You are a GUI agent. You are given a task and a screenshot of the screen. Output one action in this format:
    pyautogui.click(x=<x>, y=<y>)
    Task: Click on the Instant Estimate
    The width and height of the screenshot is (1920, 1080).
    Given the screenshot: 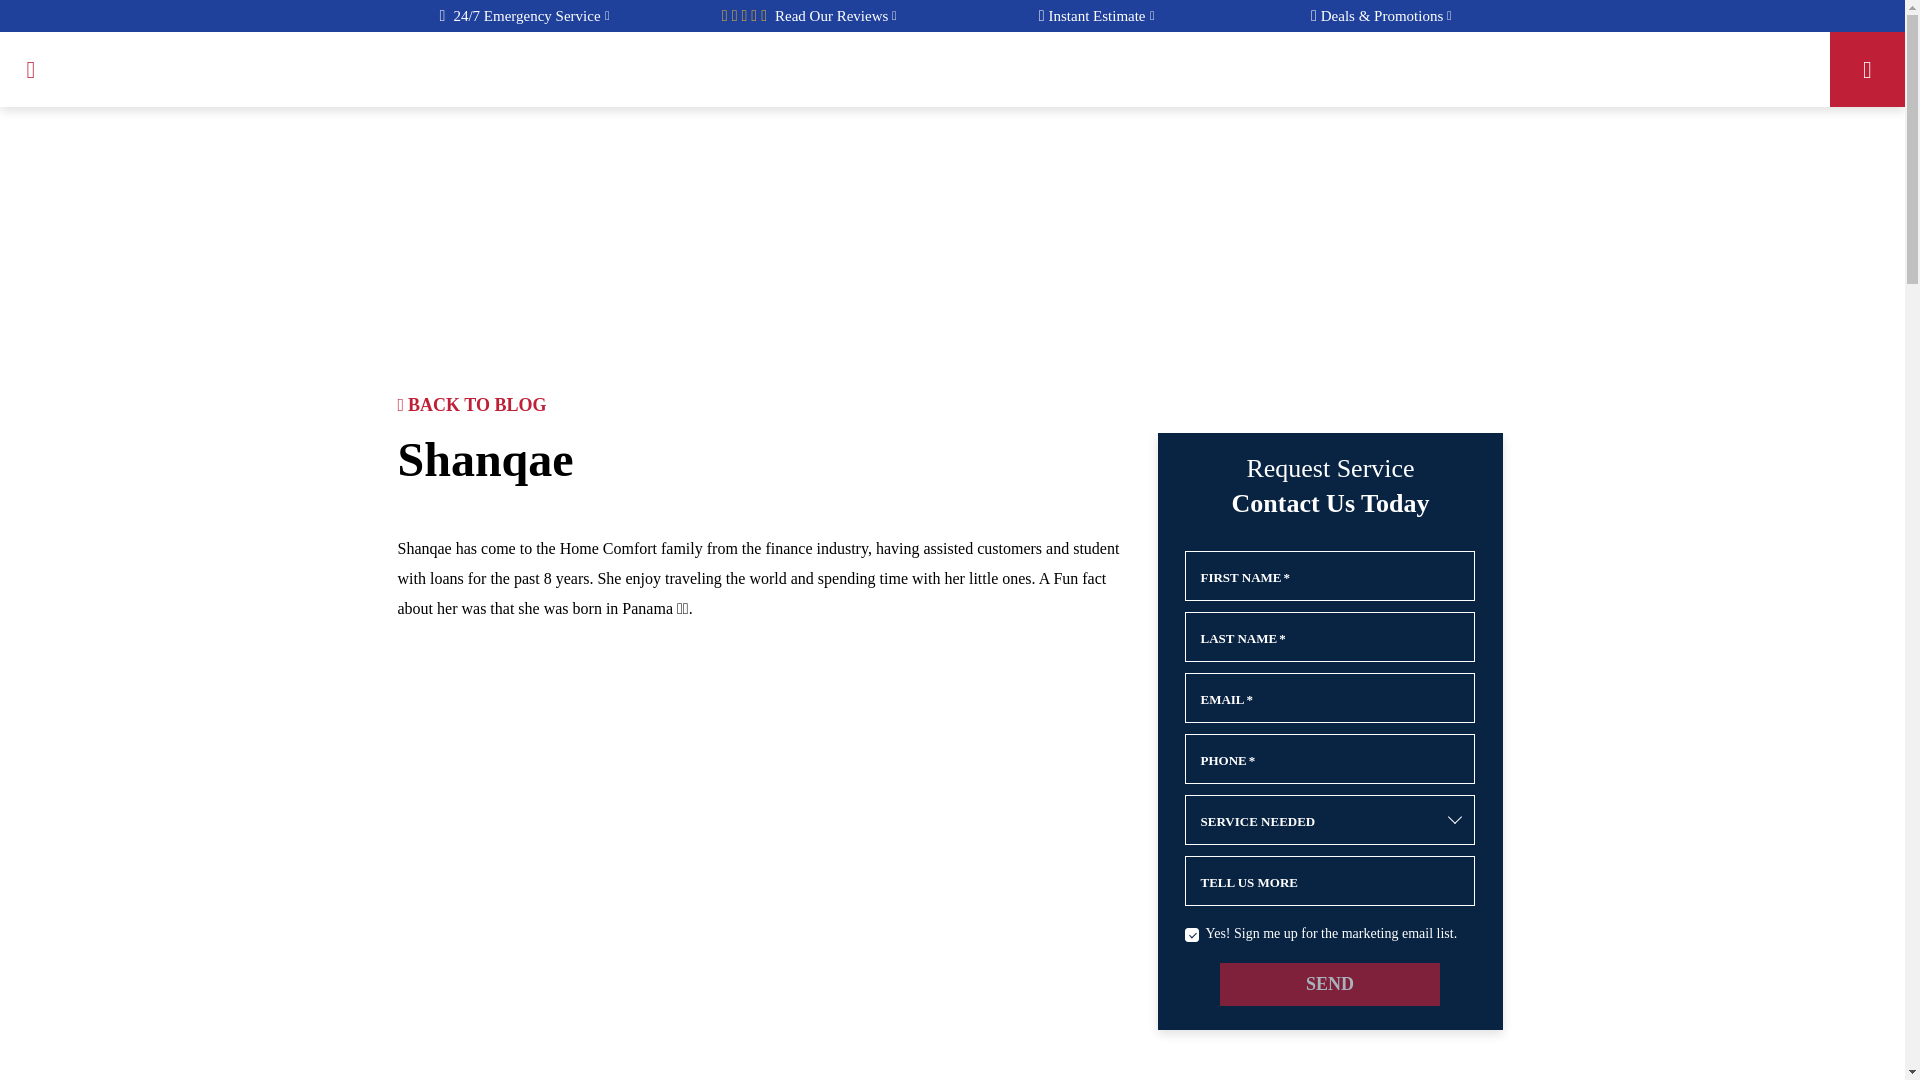 What is the action you would take?
    pyautogui.click(x=1096, y=16)
    